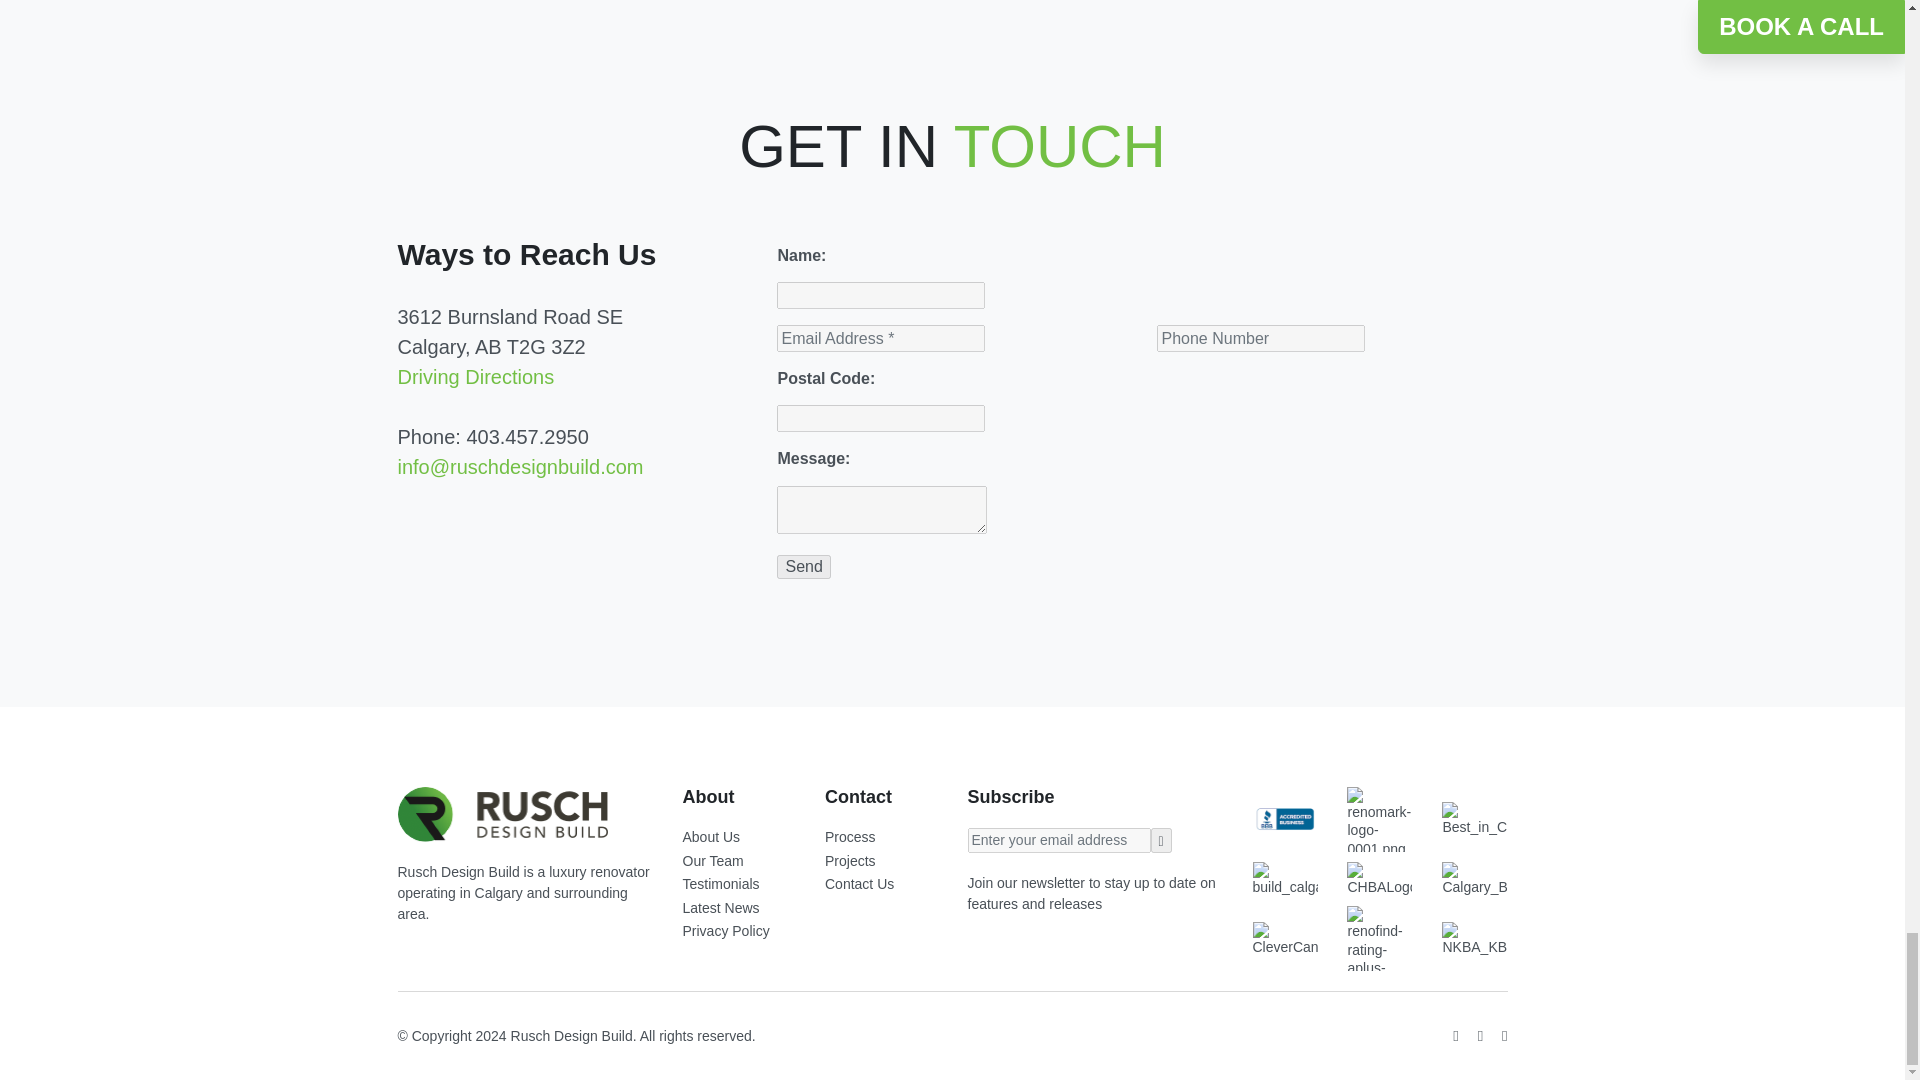 The width and height of the screenshot is (1920, 1080). Describe the element at coordinates (1261, 338) in the screenshot. I see `Phone Number` at that location.